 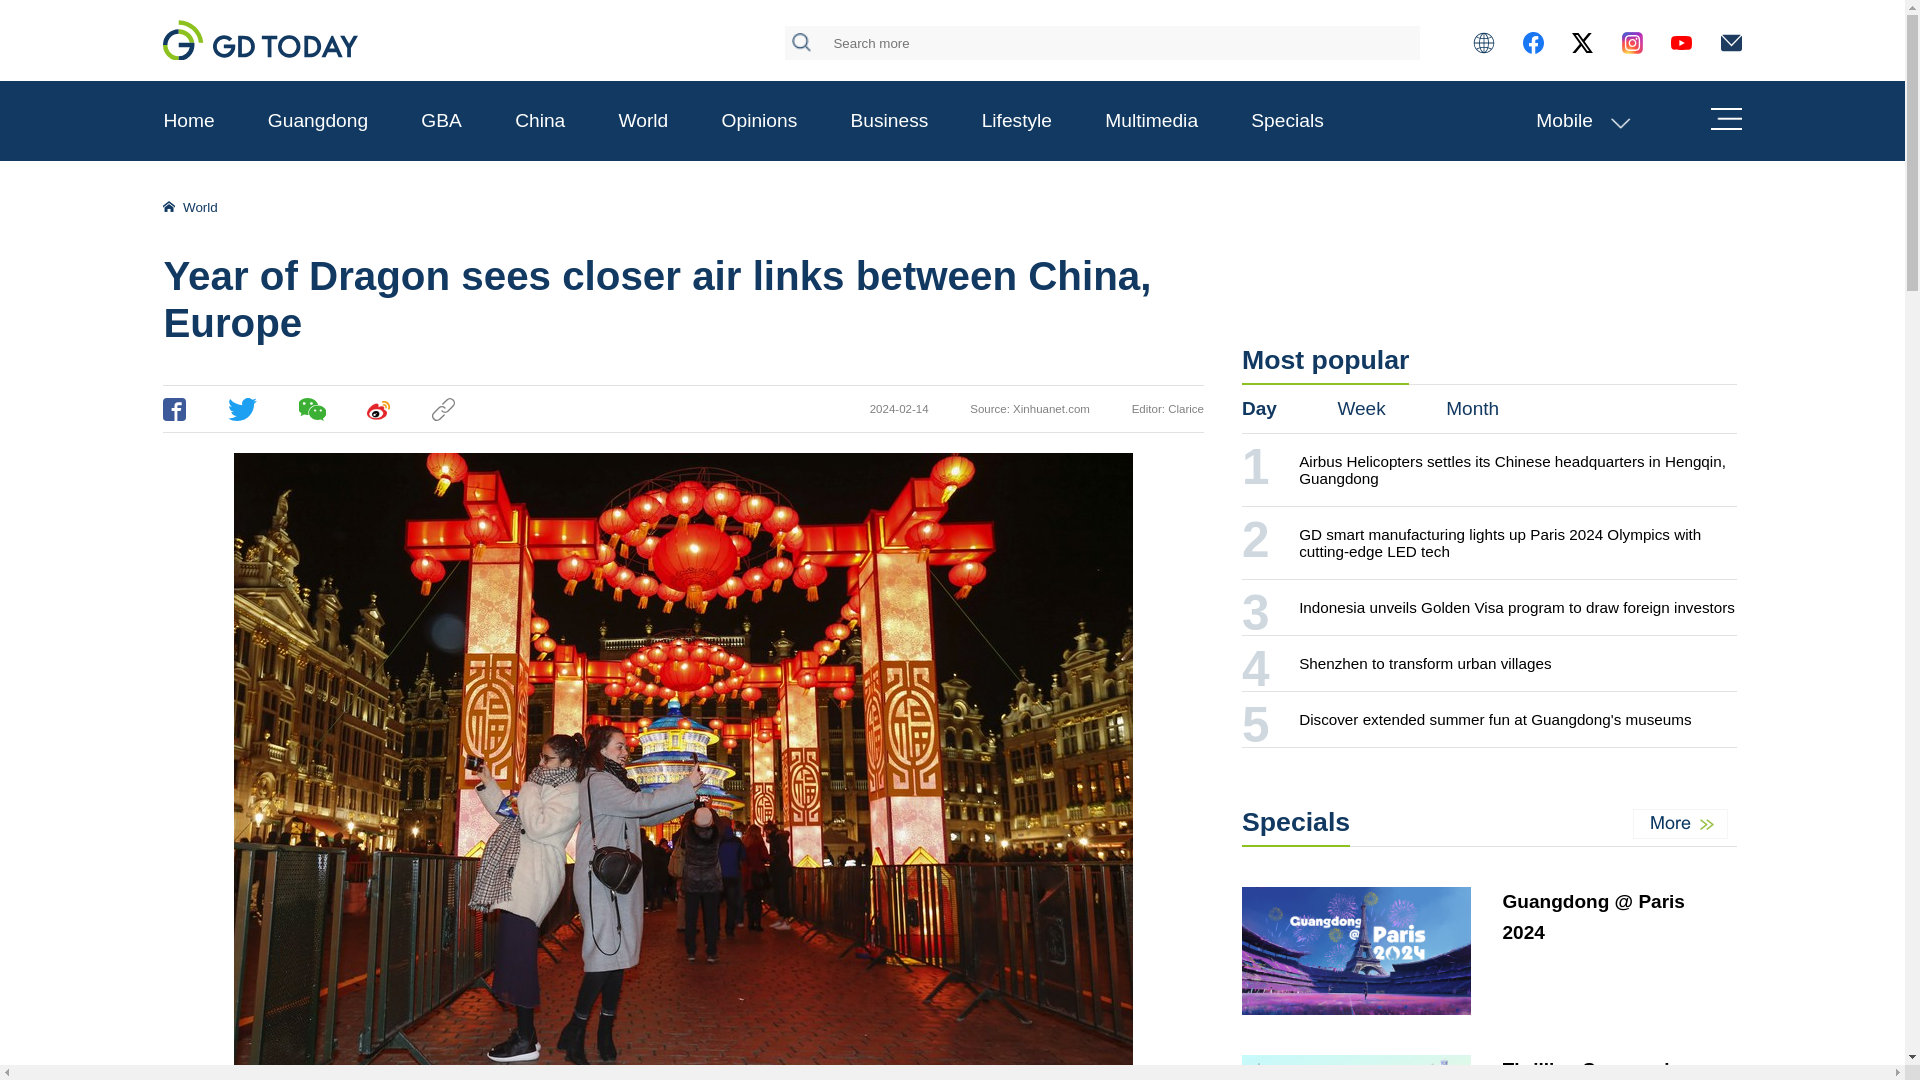 I want to click on Twitter, so click(x=242, y=410).